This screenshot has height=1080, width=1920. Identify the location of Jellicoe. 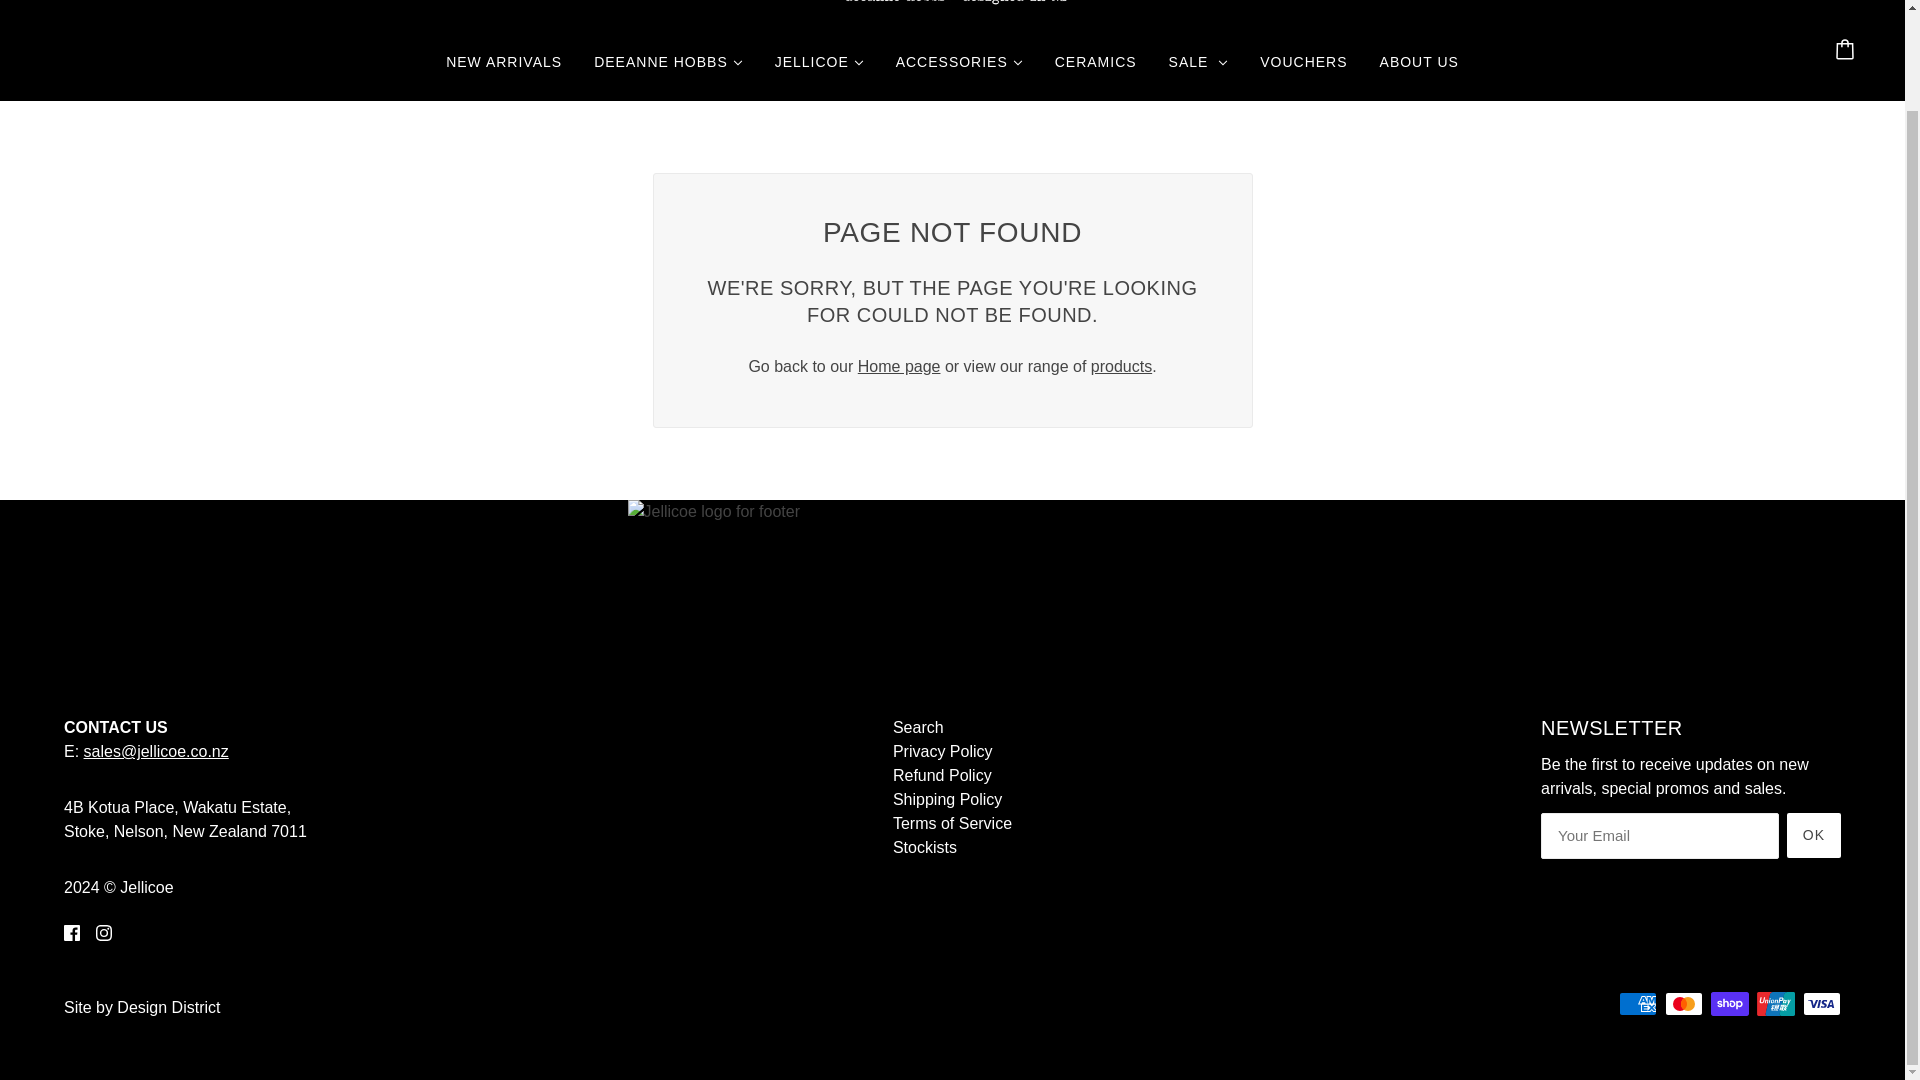
(952, 14).